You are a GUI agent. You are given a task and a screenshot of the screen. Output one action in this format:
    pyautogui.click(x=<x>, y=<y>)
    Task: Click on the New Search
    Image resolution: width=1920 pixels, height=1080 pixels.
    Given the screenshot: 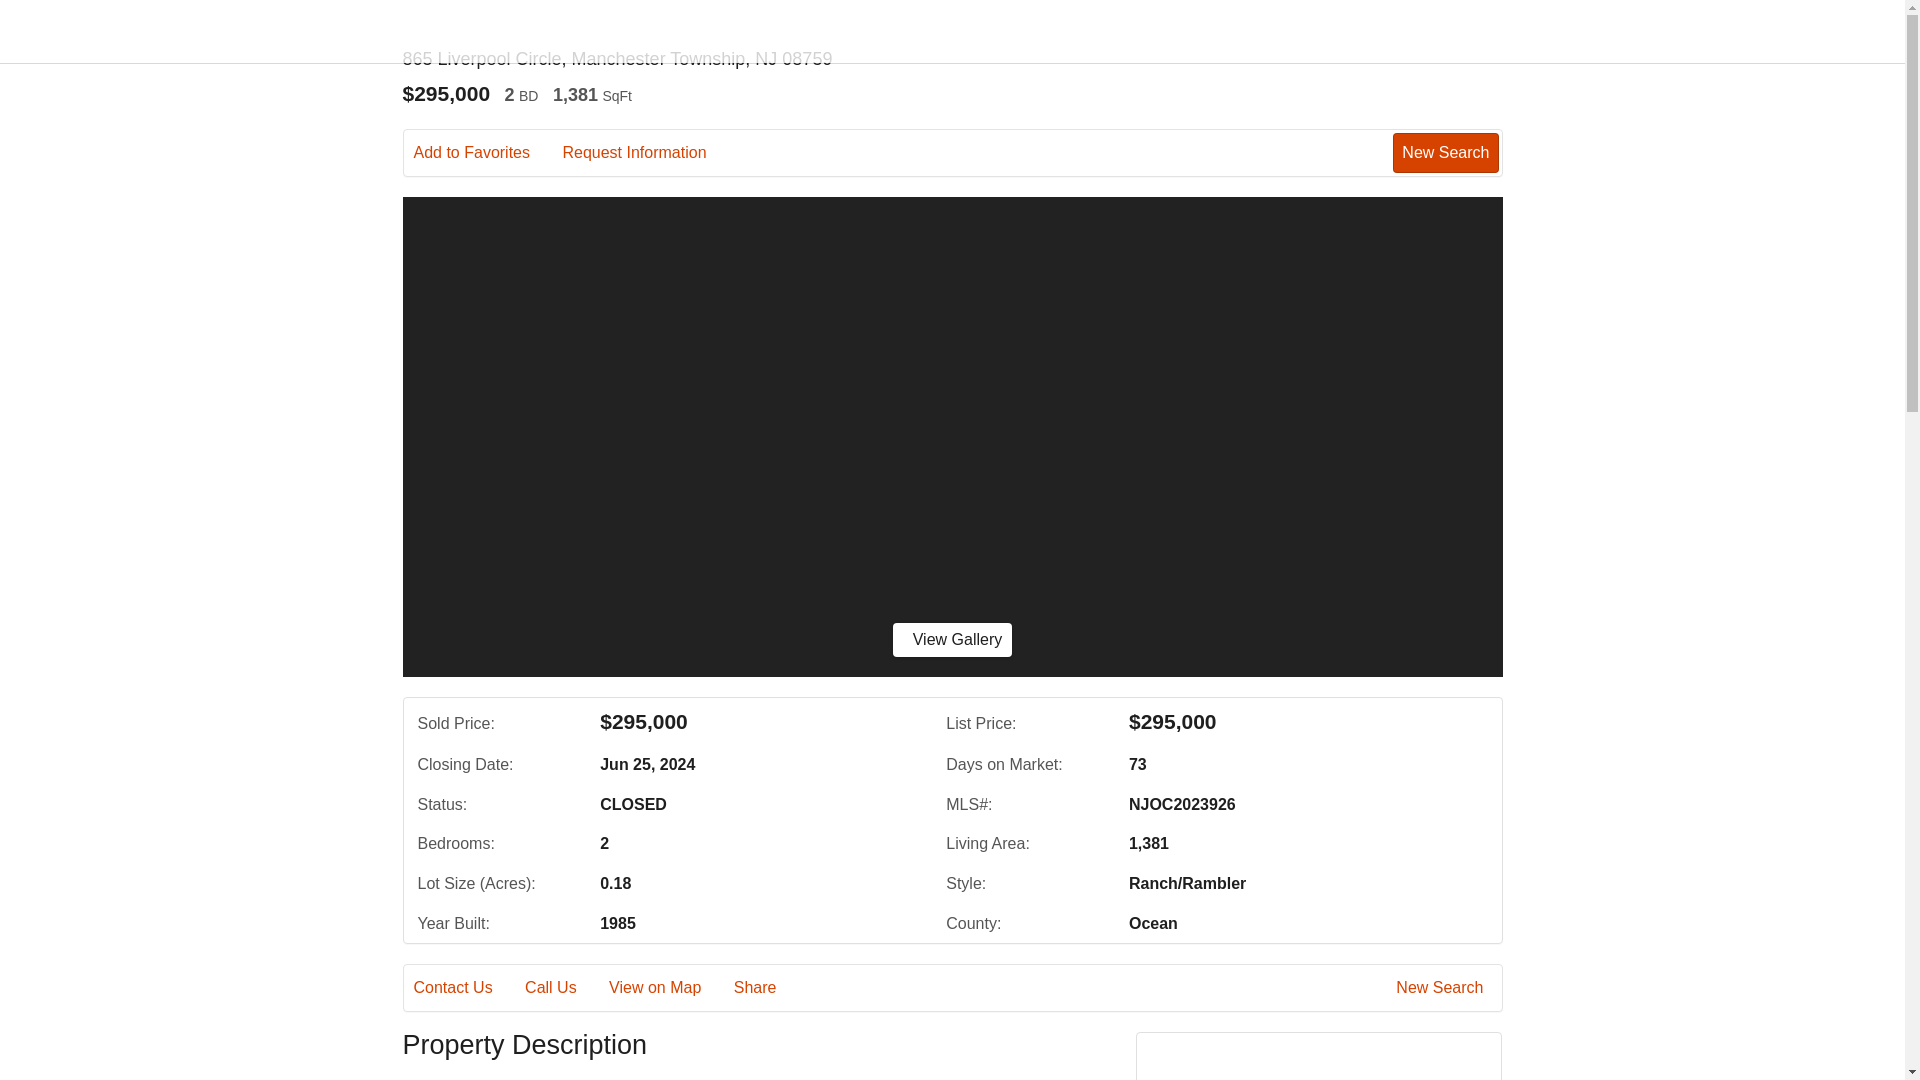 What is the action you would take?
    pyautogui.click(x=1443, y=988)
    